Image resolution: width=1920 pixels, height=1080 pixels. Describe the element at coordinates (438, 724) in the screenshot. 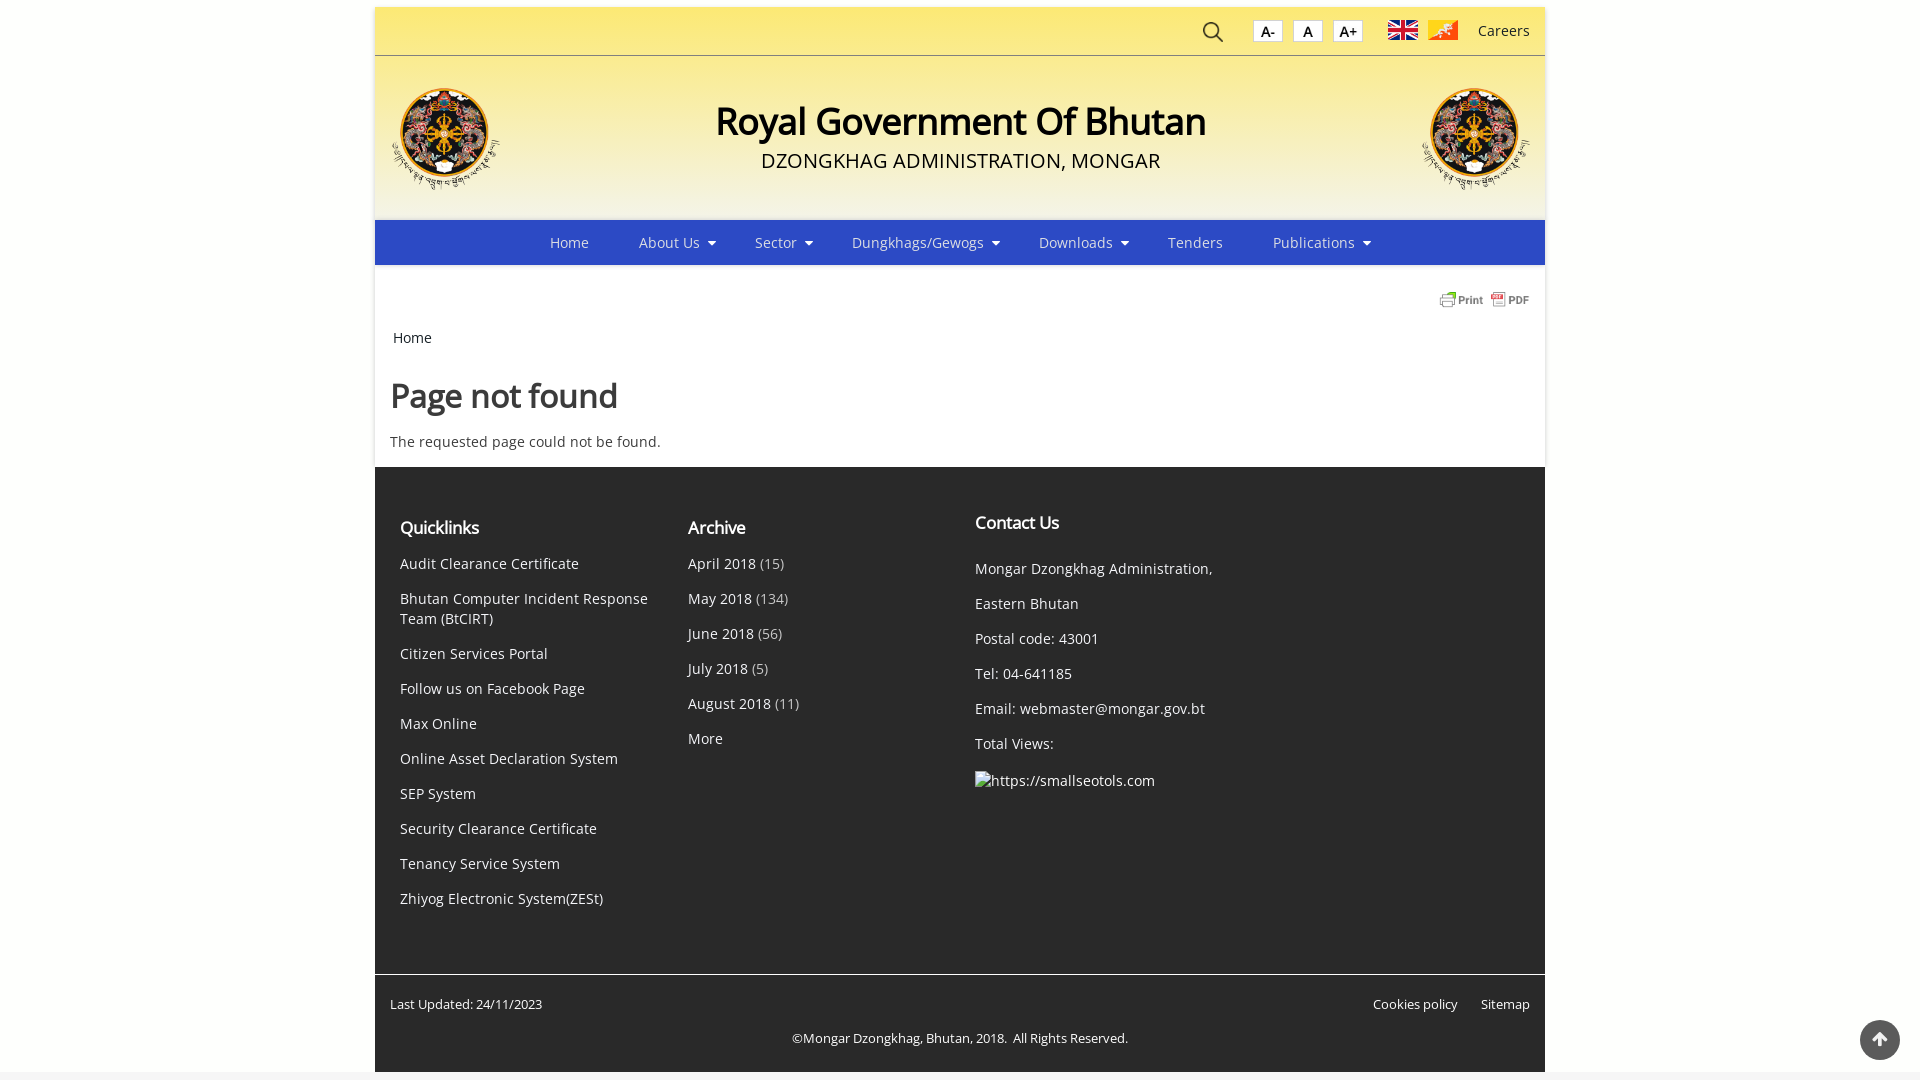

I see `Max Online` at that location.